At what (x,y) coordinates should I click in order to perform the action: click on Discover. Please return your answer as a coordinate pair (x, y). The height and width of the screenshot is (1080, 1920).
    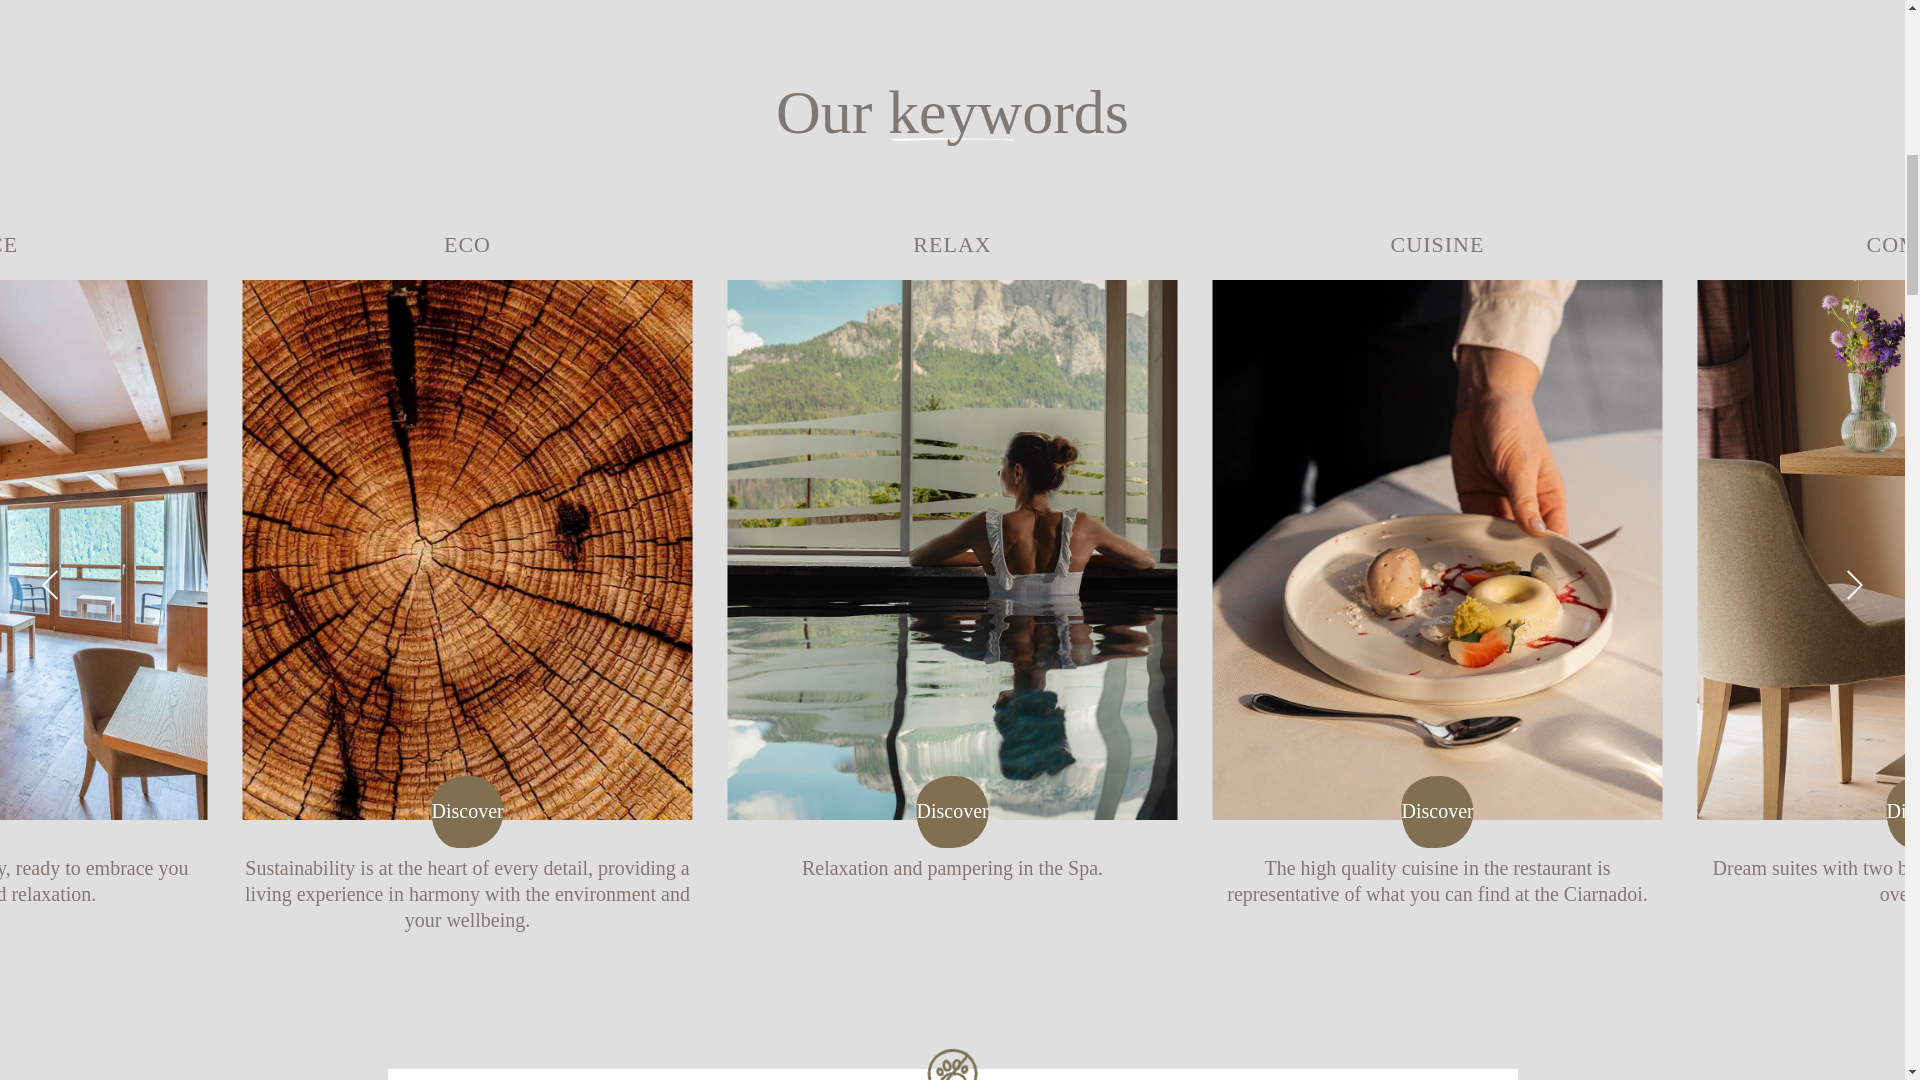
    Looking at the image, I should click on (468, 812).